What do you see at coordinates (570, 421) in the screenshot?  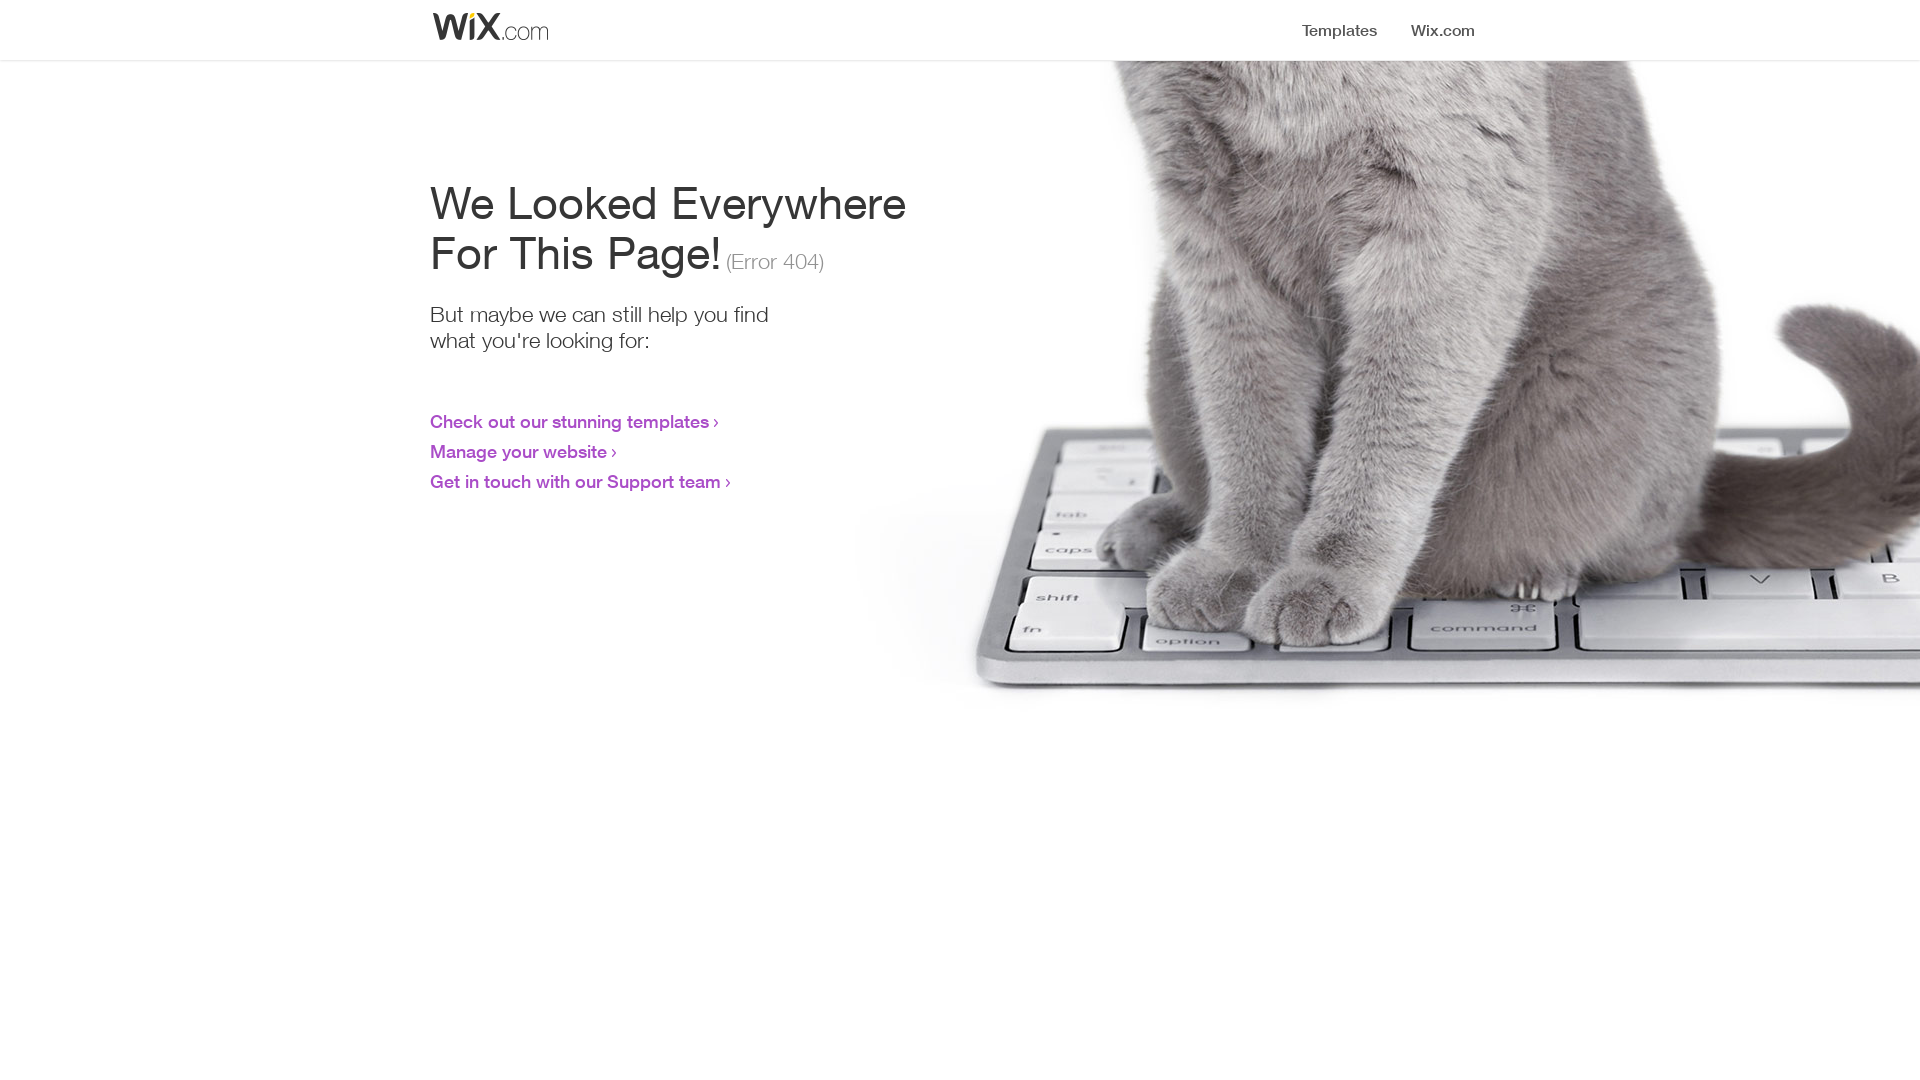 I see `Check out our stunning templates` at bounding box center [570, 421].